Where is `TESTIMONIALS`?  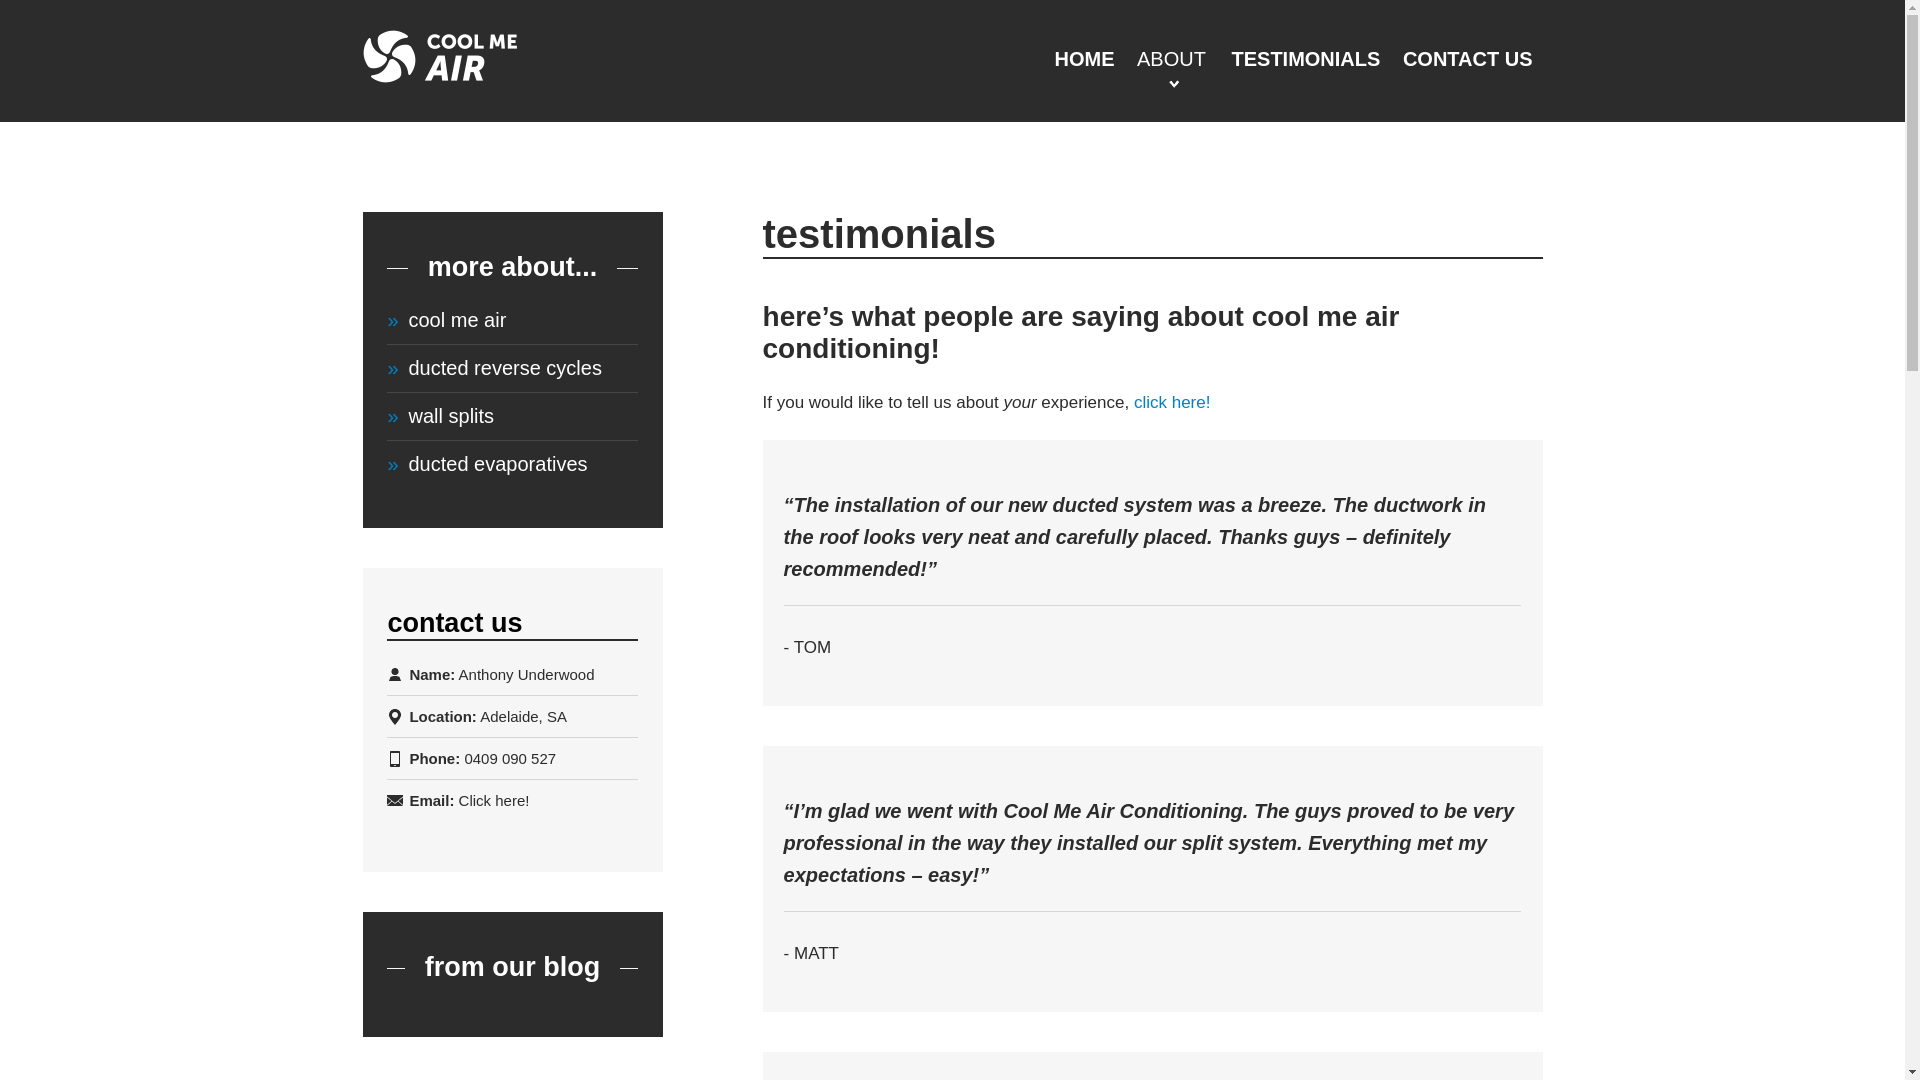
TESTIMONIALS is located at coordinates (1306, 62).